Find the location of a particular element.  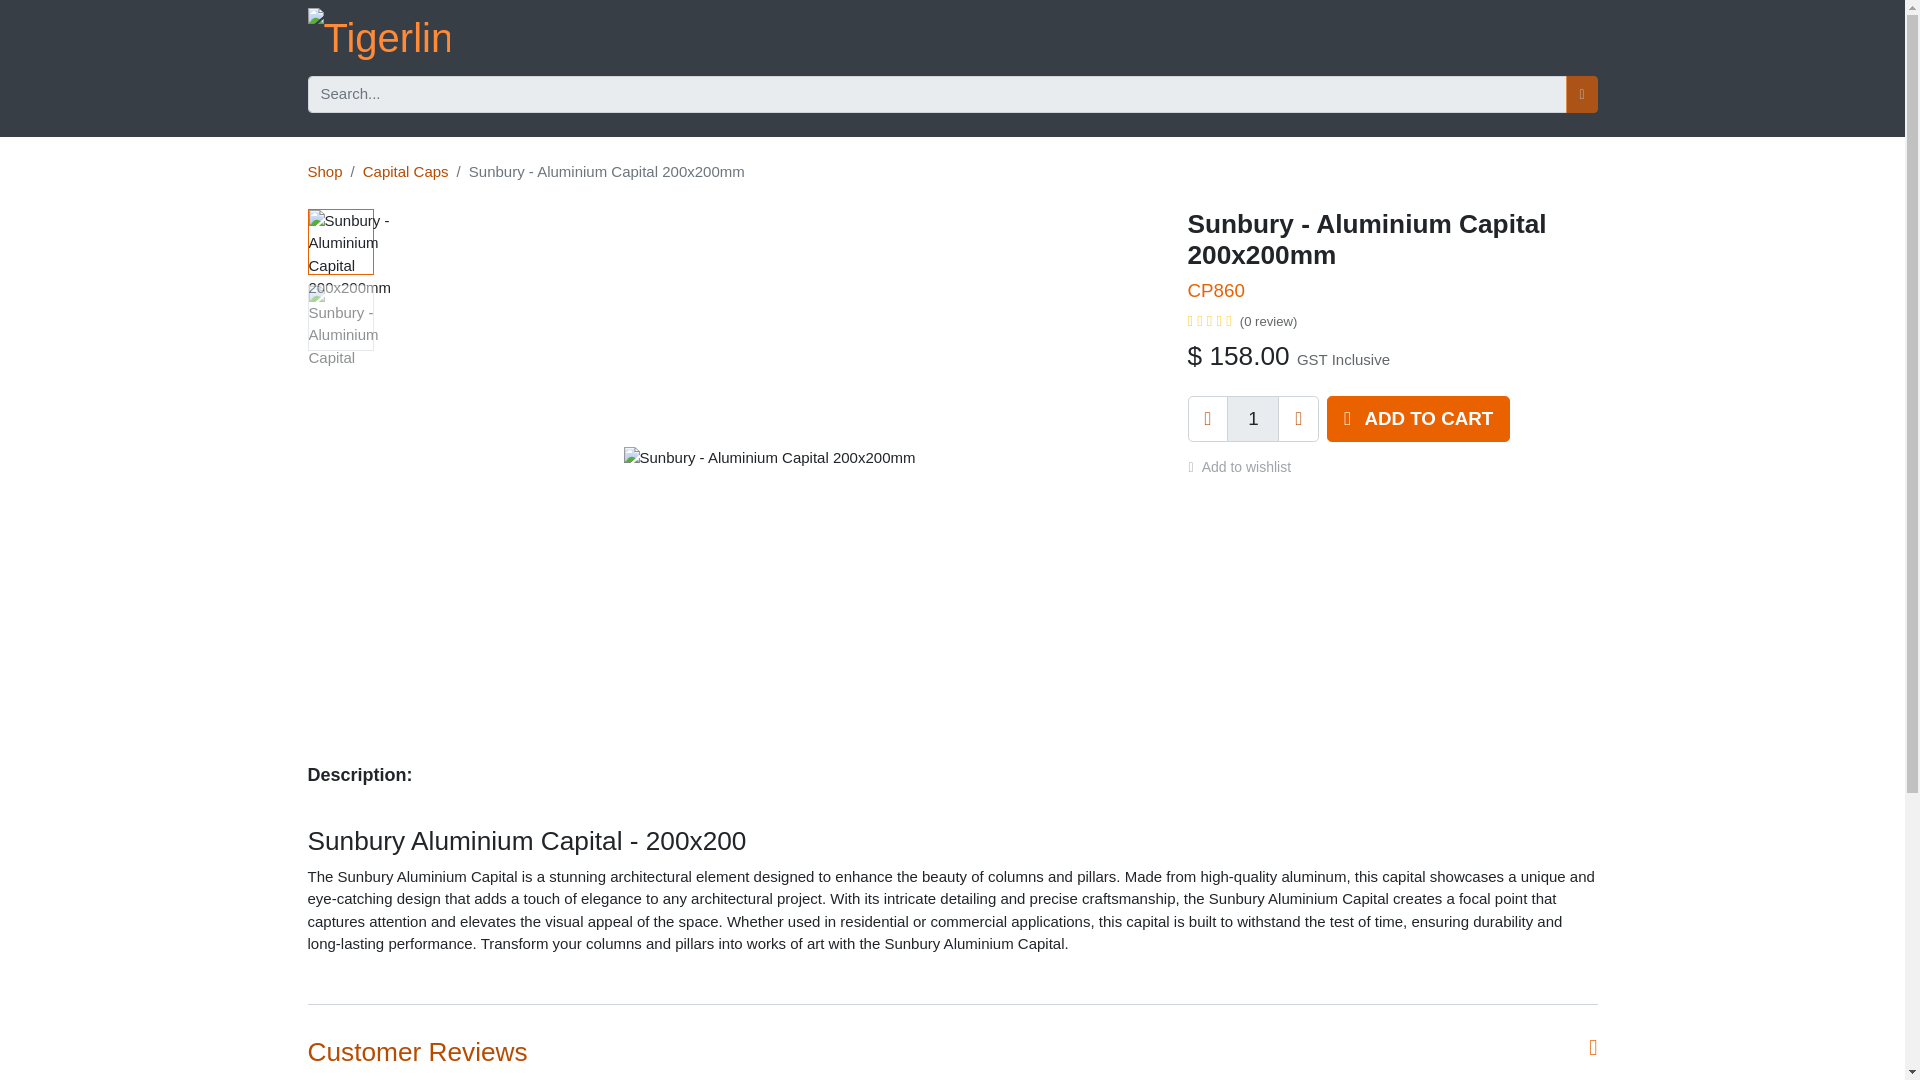

Capital Caps is located at coordinates (406, 172).